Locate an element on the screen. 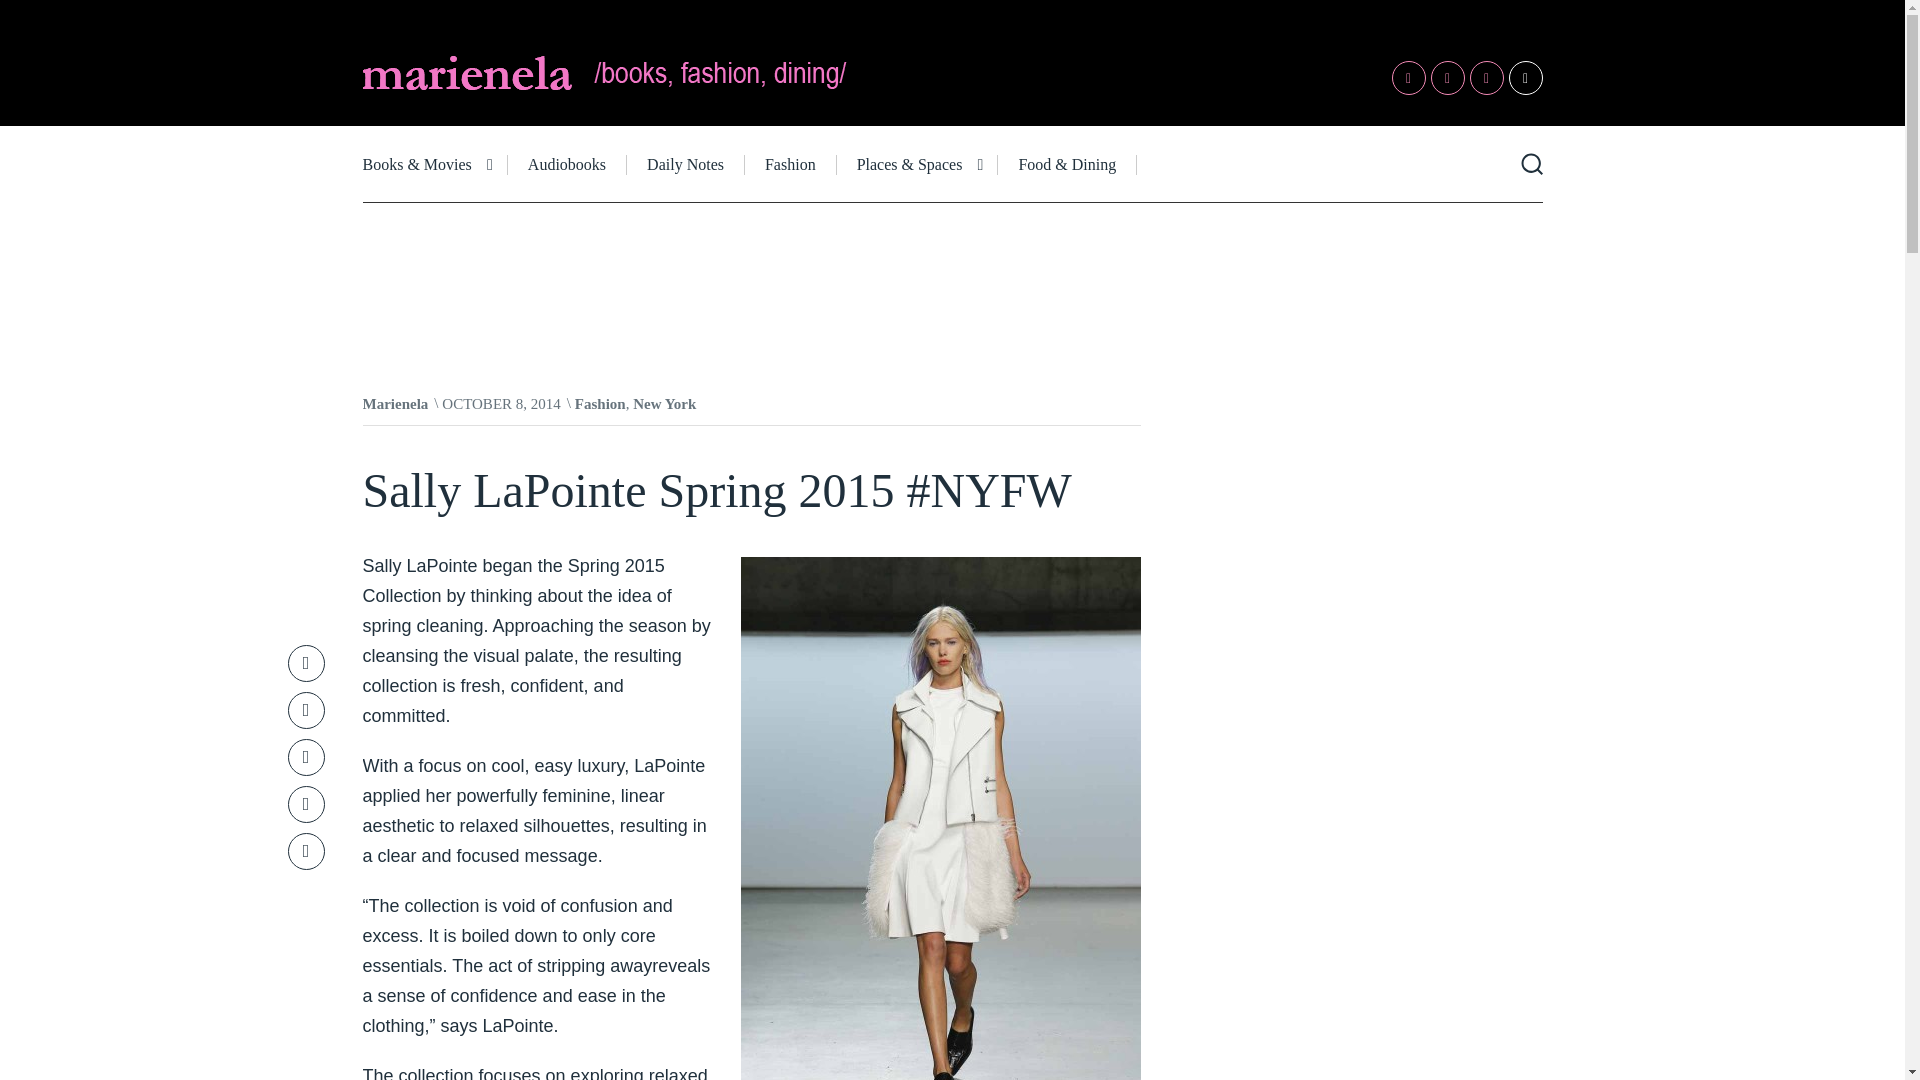 The image size is (1920, 1080). Marienela is located at coordinates (395, 404).